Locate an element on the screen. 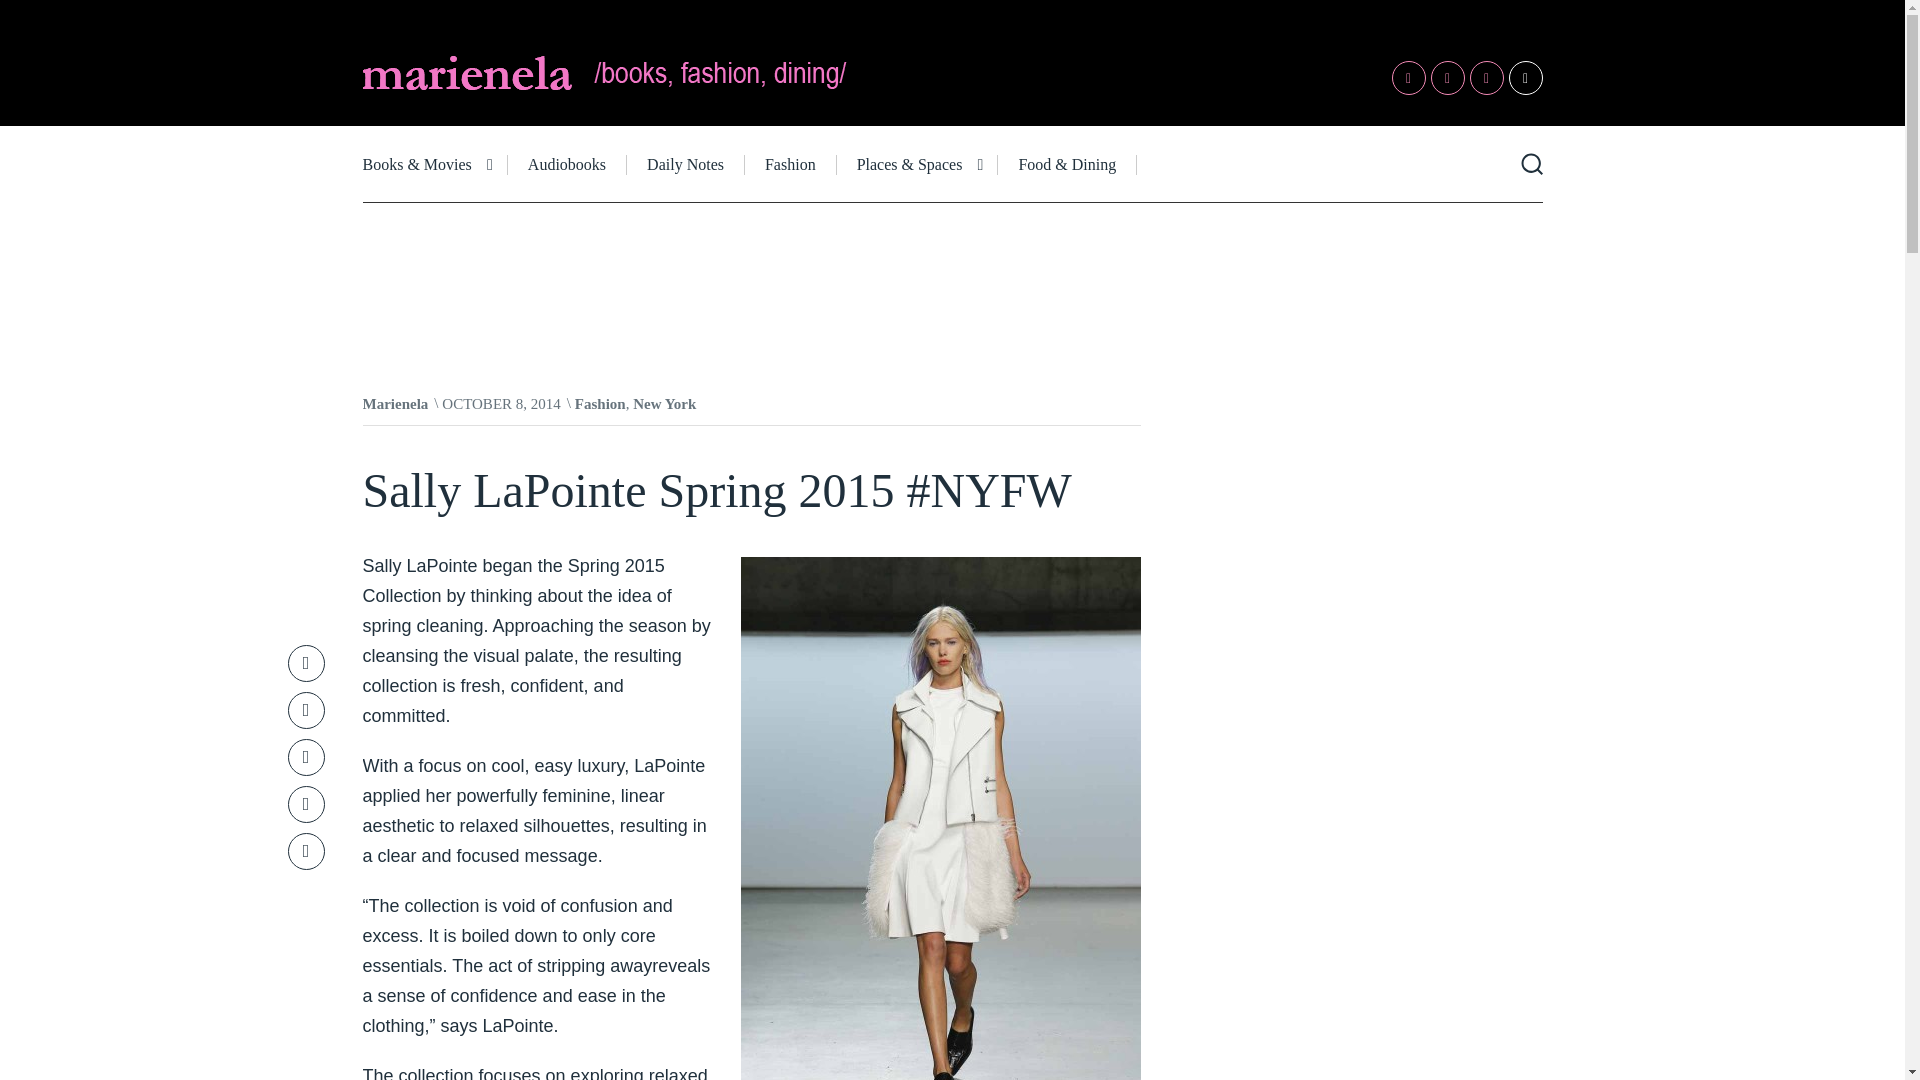 The image size is (1920, 1080). Marienela is located at coordinates (395, 404).